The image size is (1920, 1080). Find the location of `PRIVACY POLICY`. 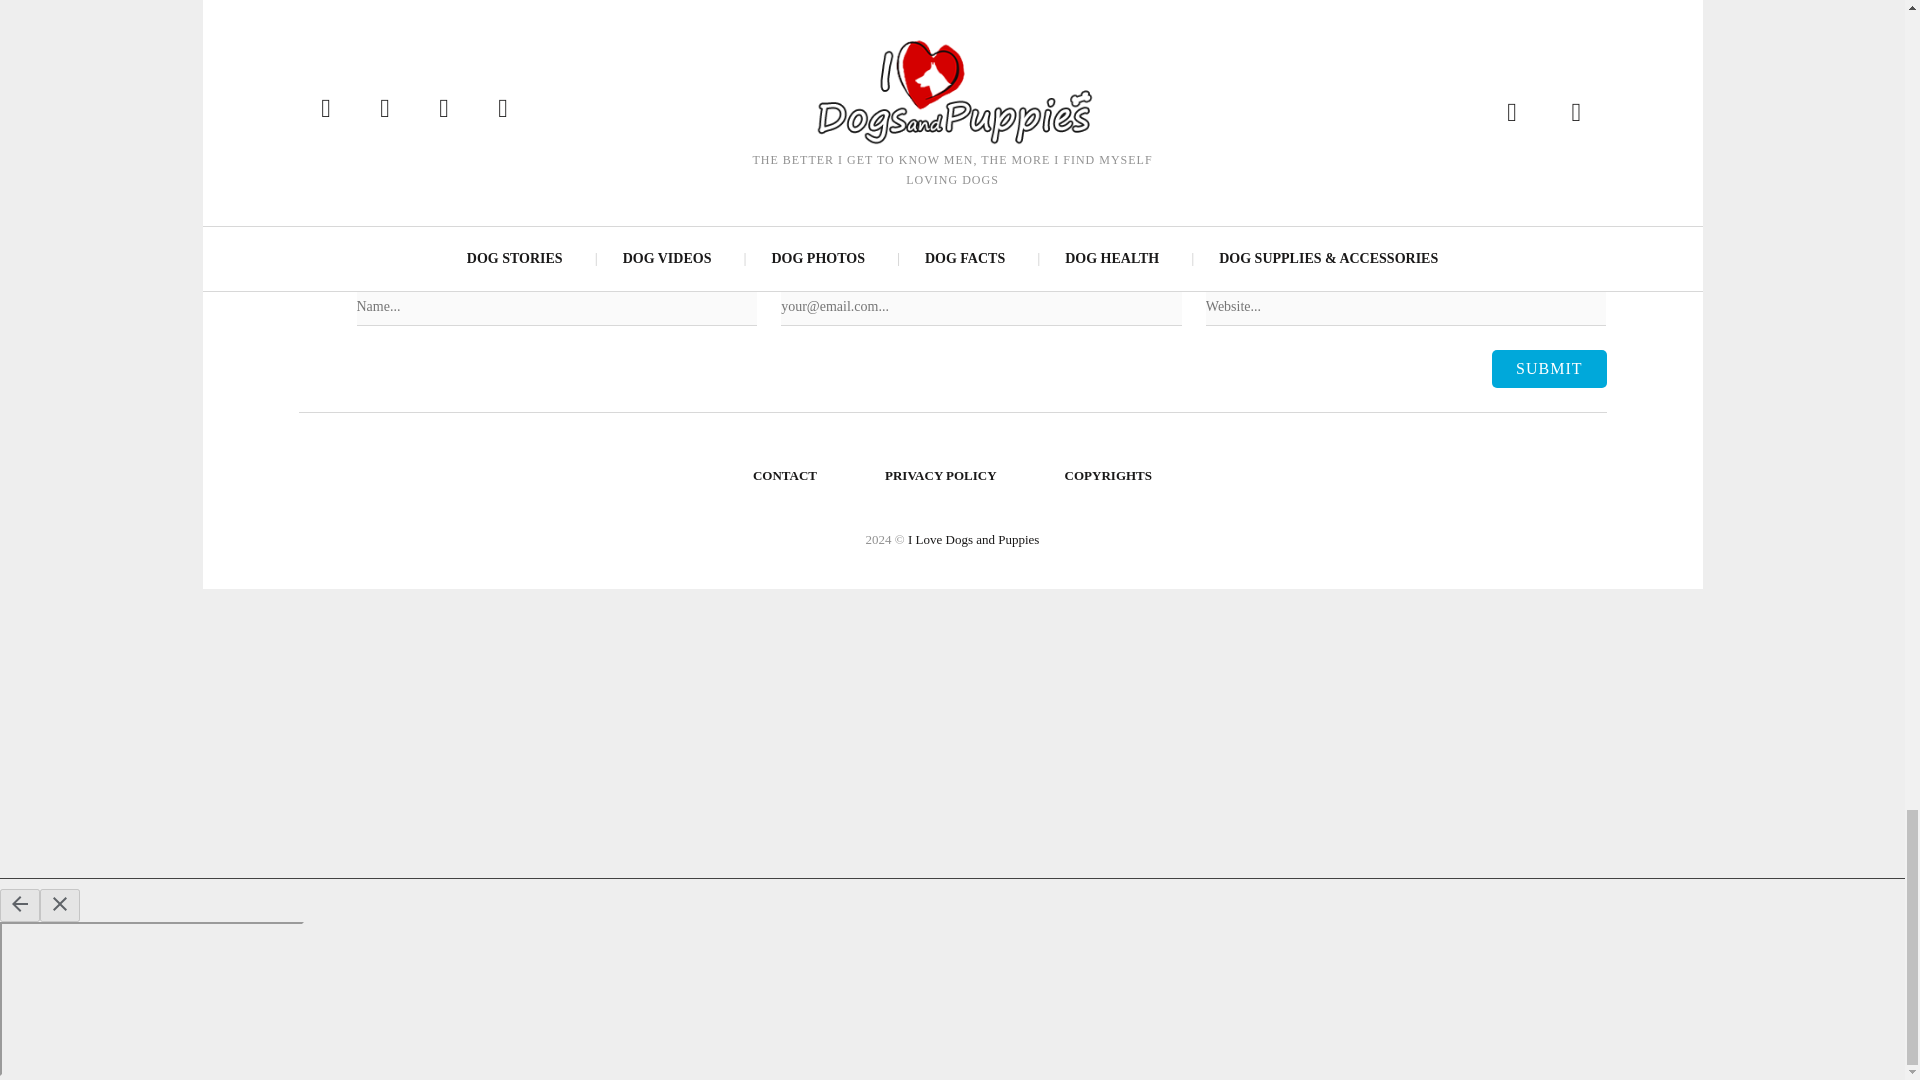

PRIVACY POLICY is located at coordinates (941, 476).